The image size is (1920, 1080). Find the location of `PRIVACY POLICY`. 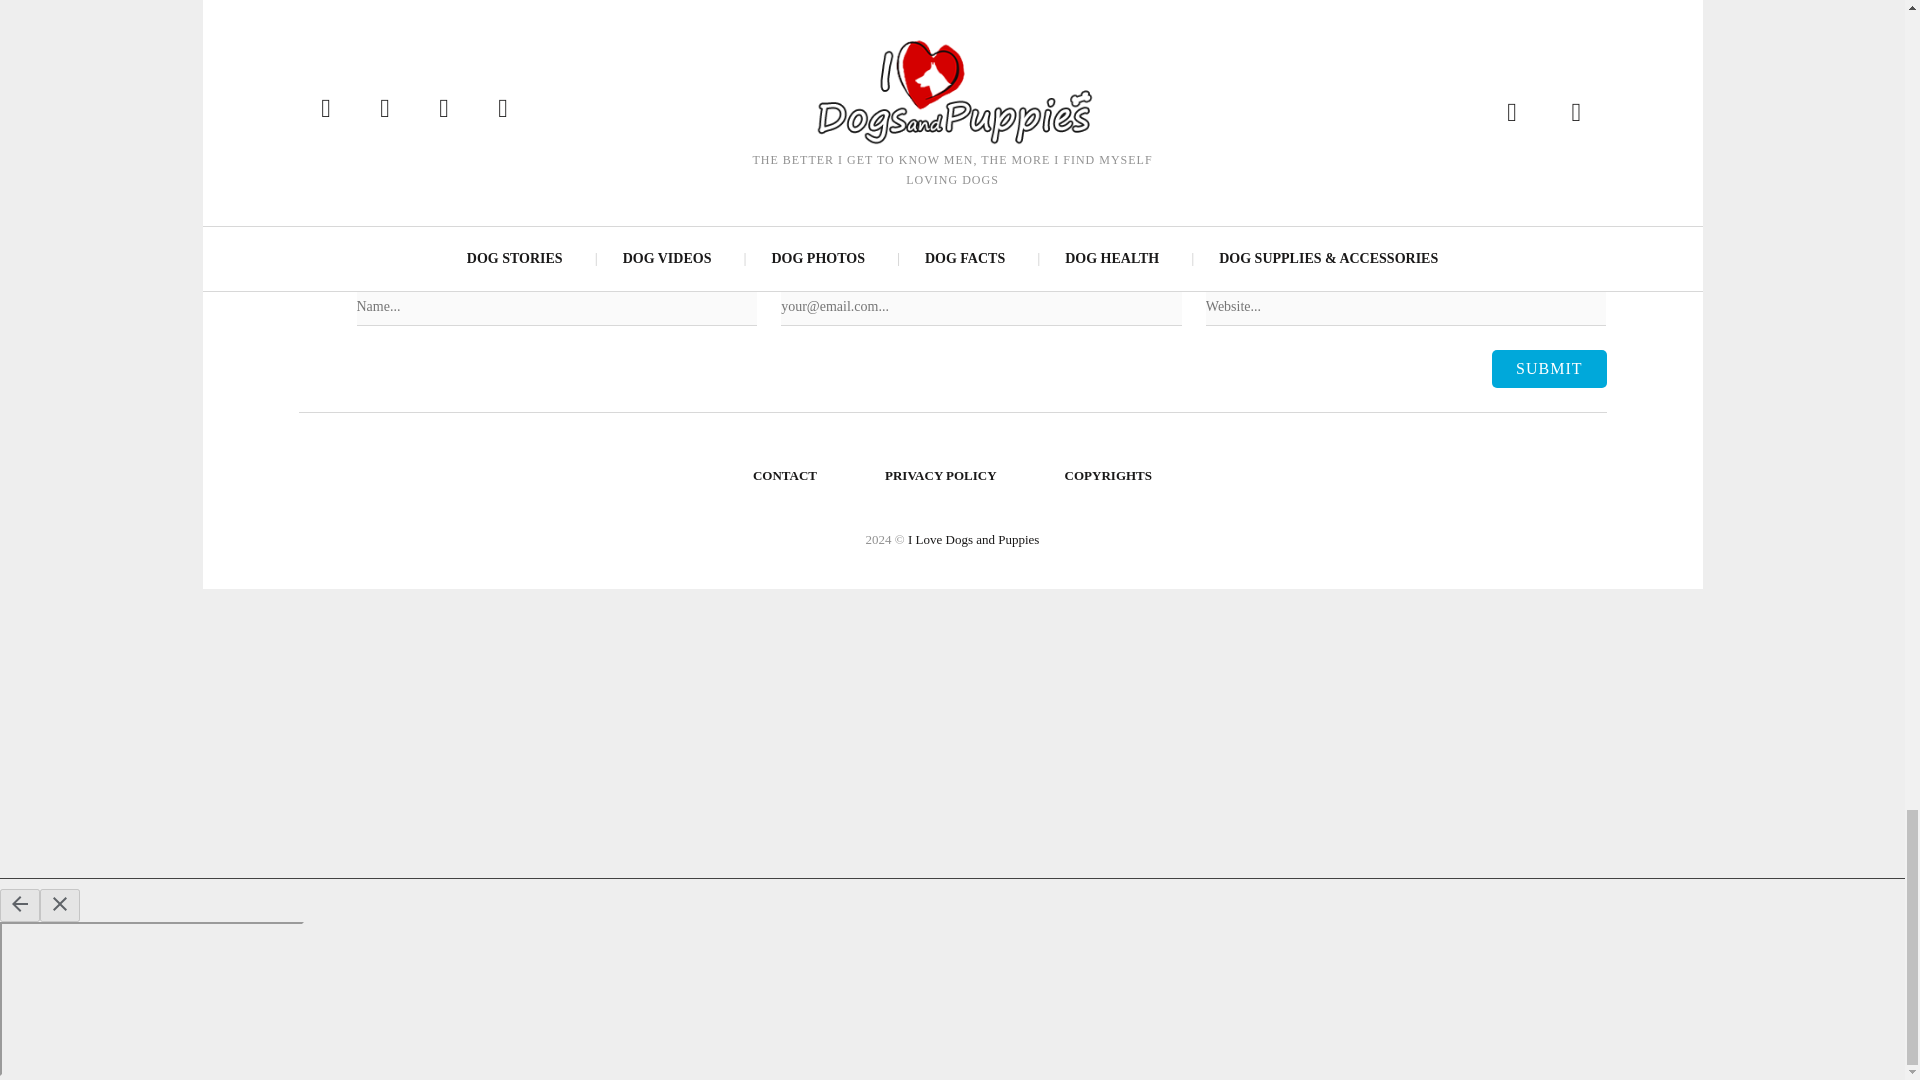

PRIVACY POLICY is located at coordinates (941, 476).